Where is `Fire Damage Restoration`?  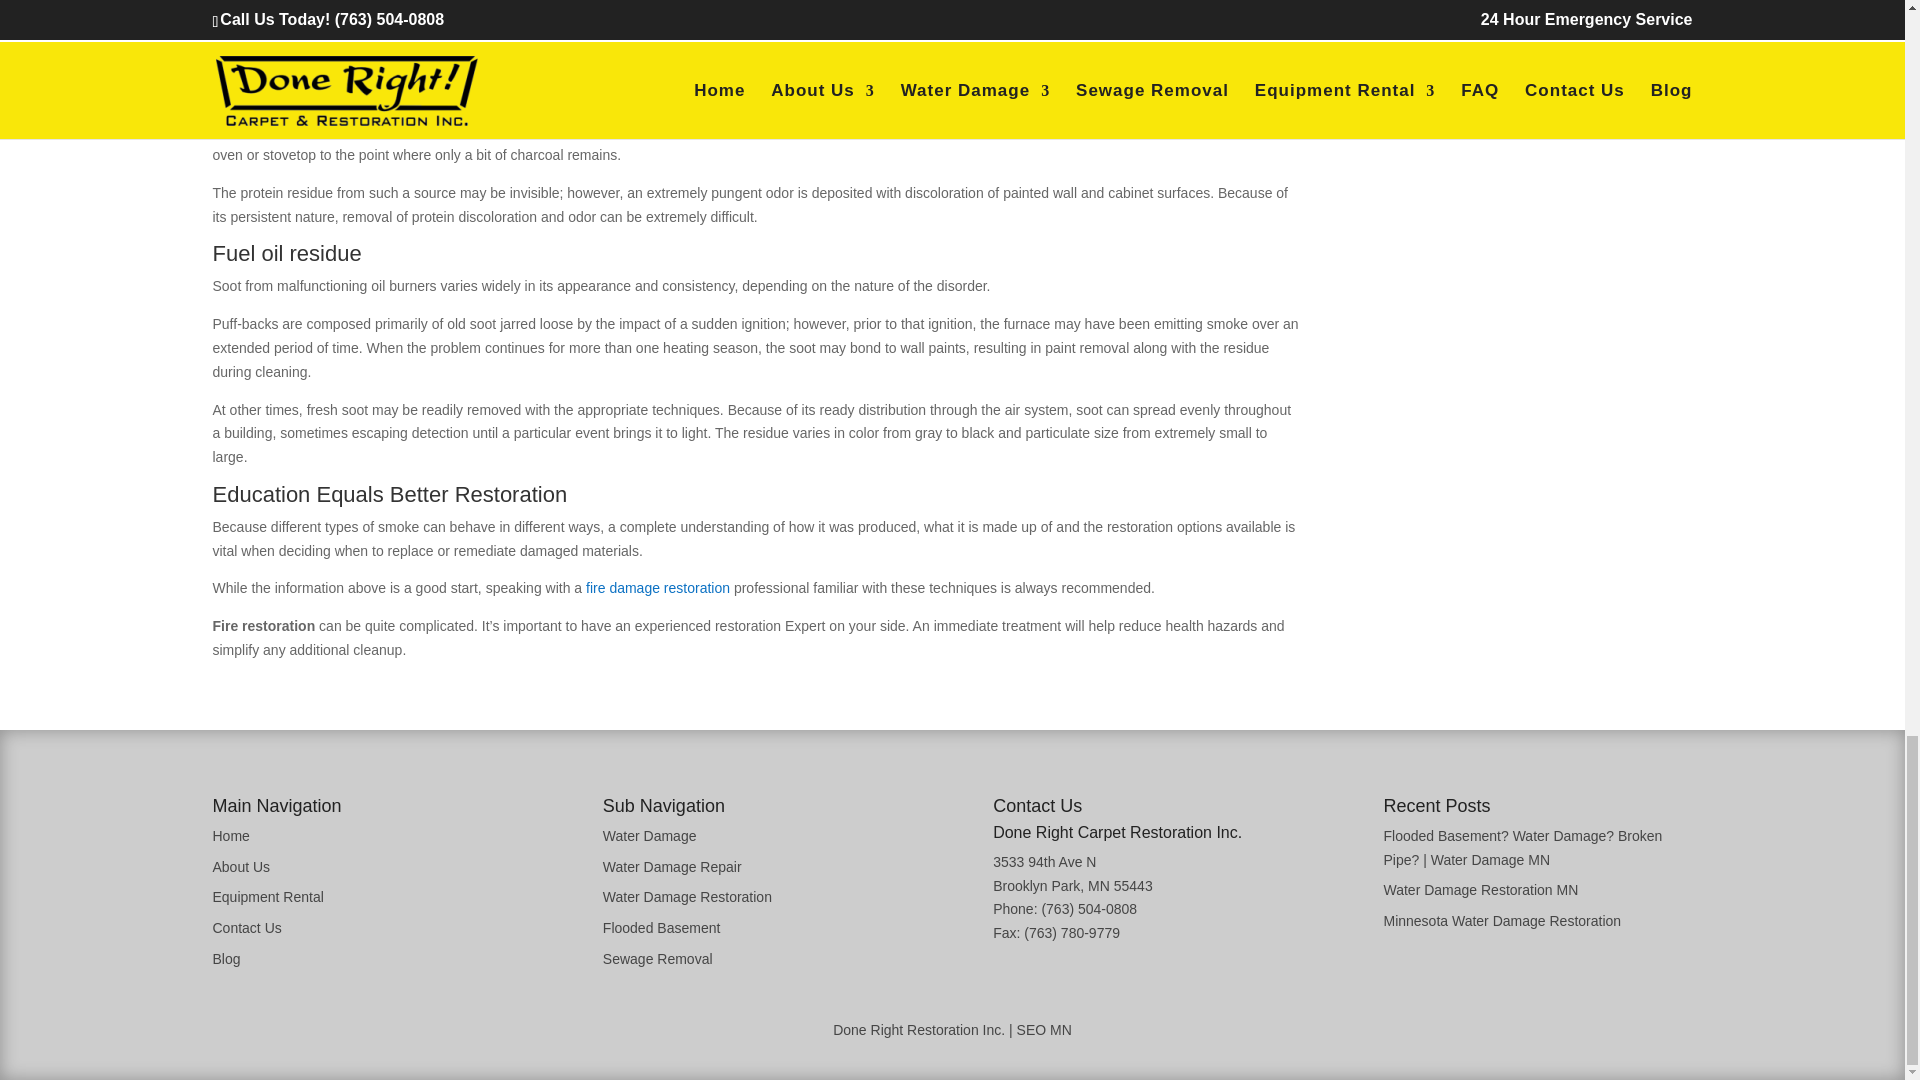
Fire Damage Restoration is located at coordinates (657, 588).